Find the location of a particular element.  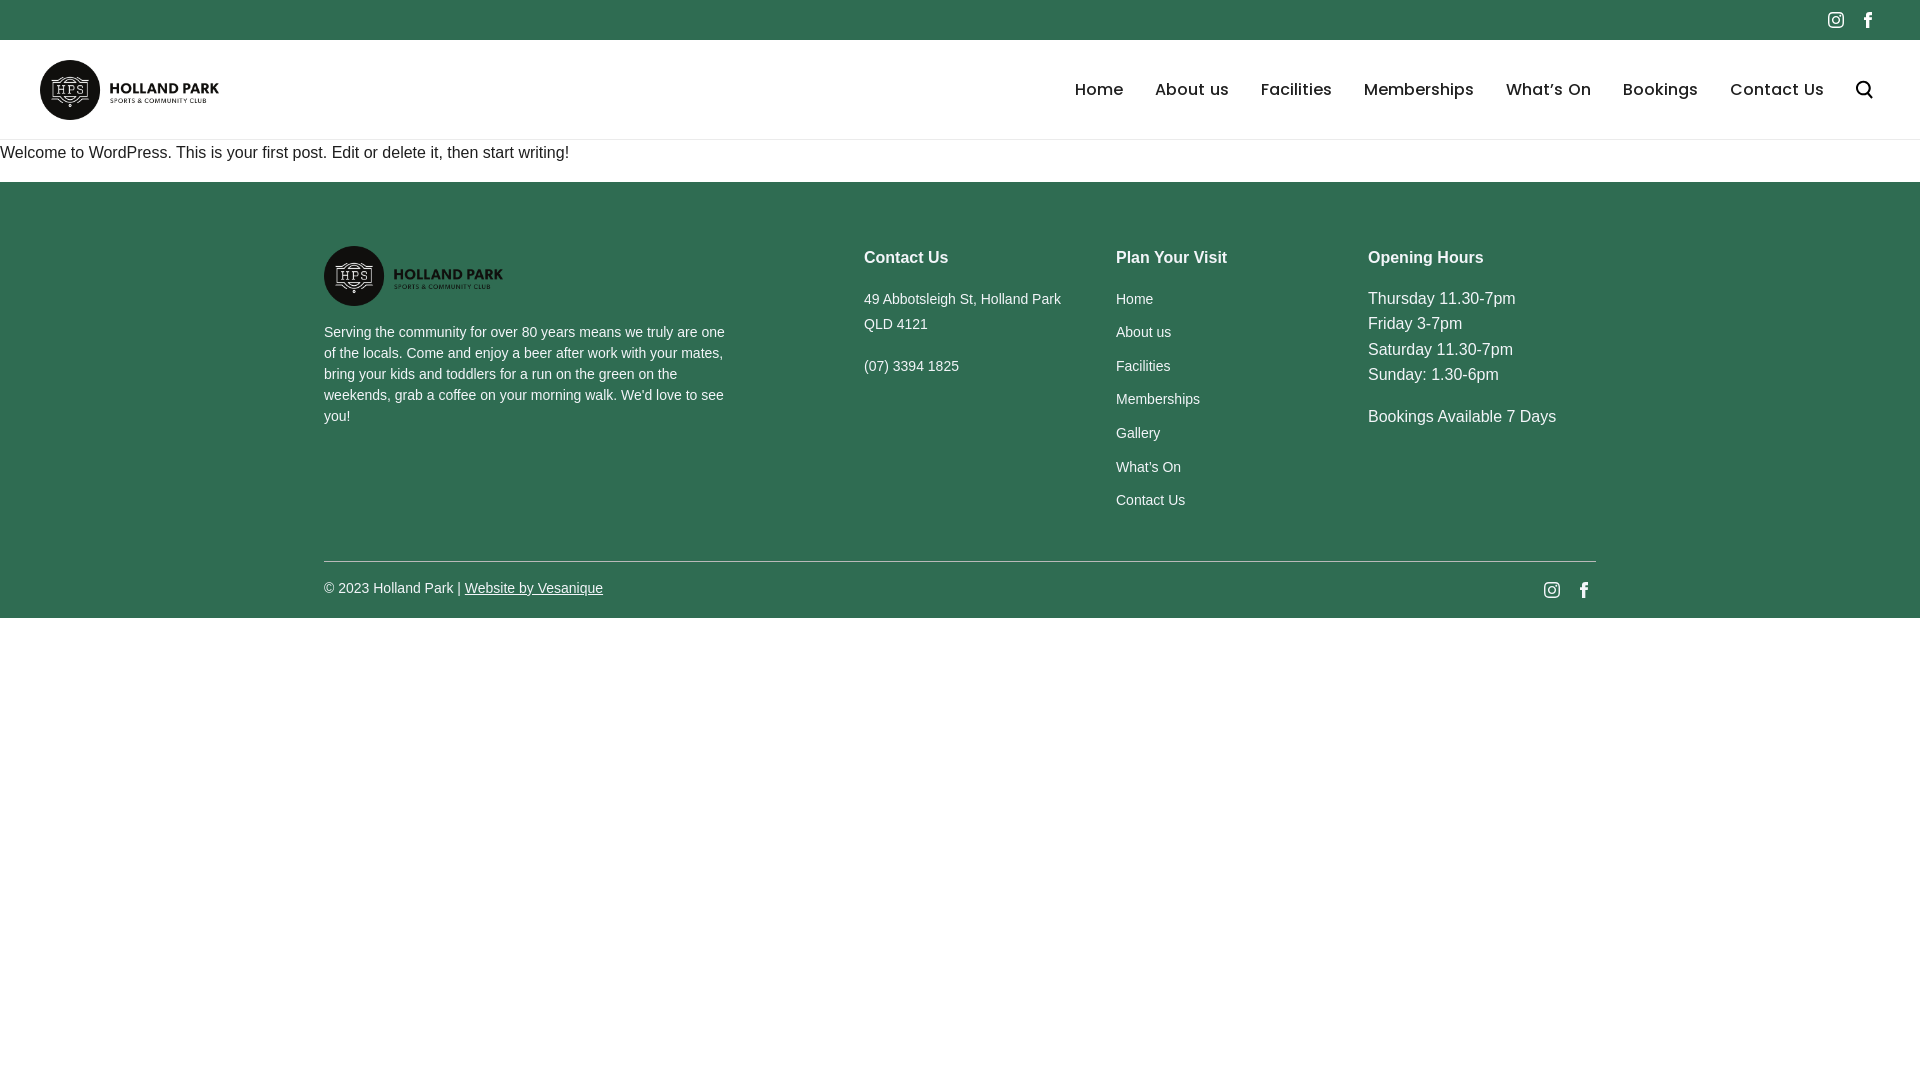

Facilities is located at coordinates (1143, 366).